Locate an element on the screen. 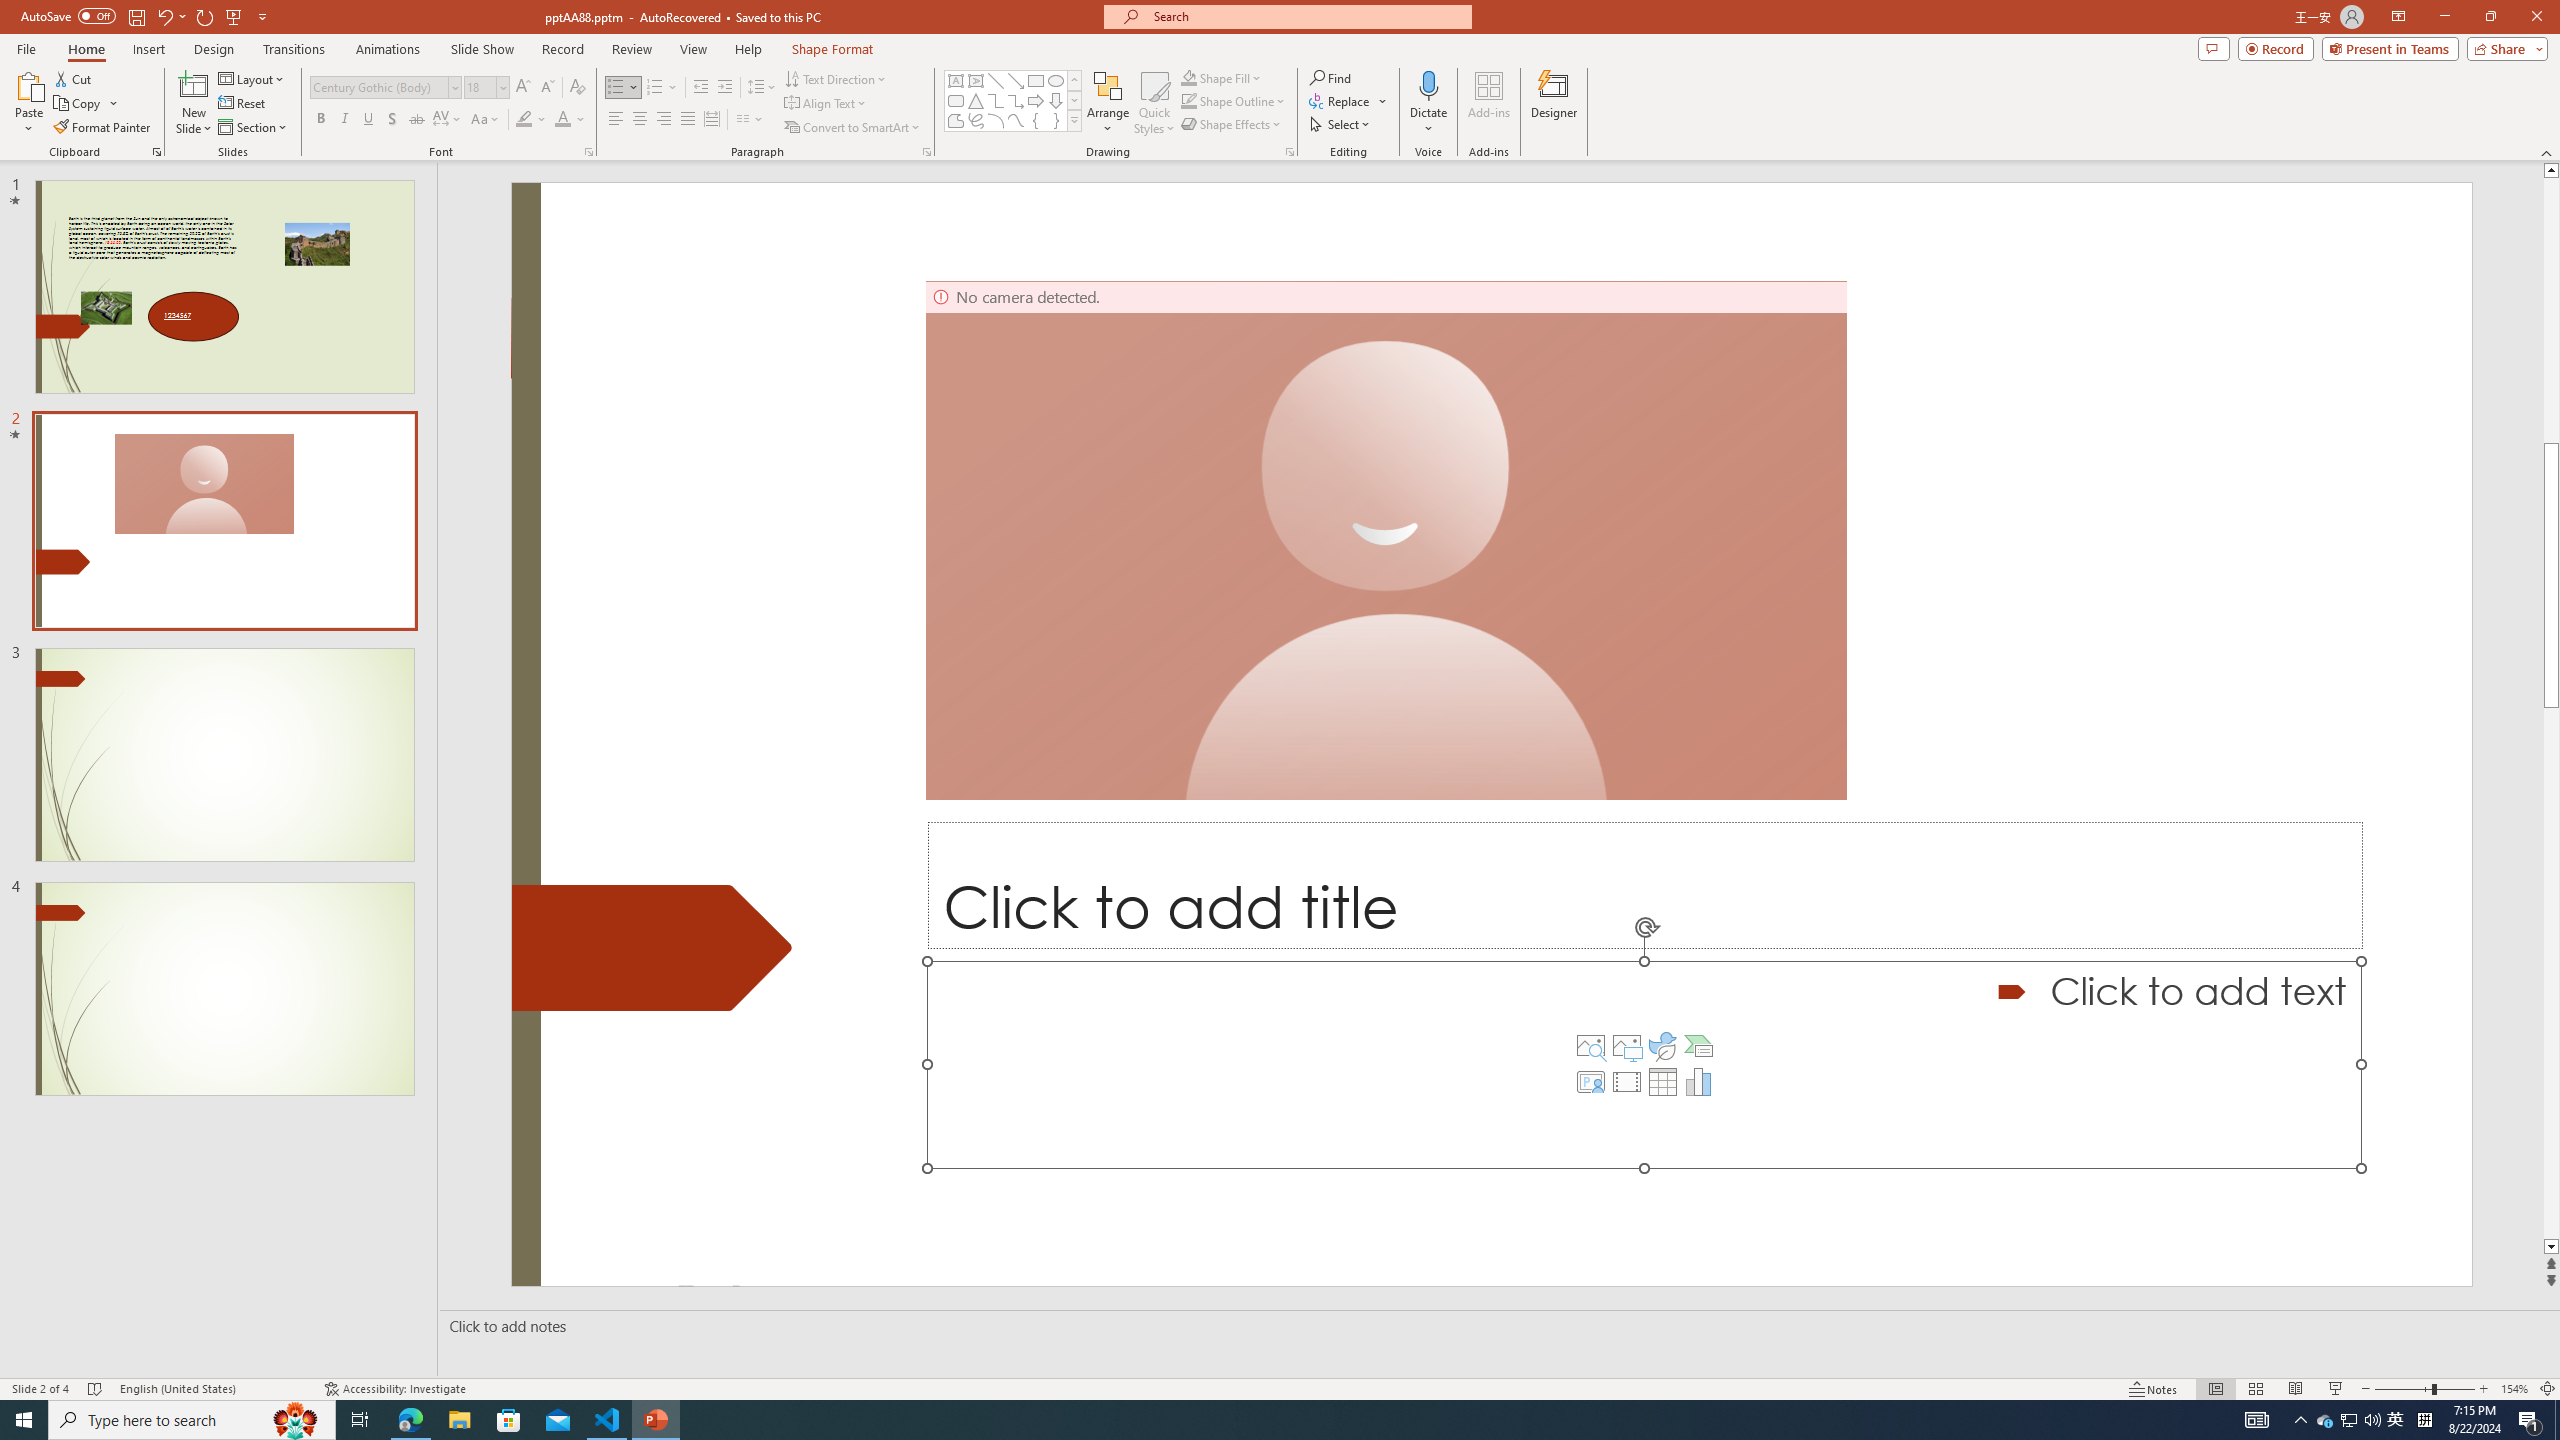  Soft Edge Oval is located at coordinates (1556, 100).